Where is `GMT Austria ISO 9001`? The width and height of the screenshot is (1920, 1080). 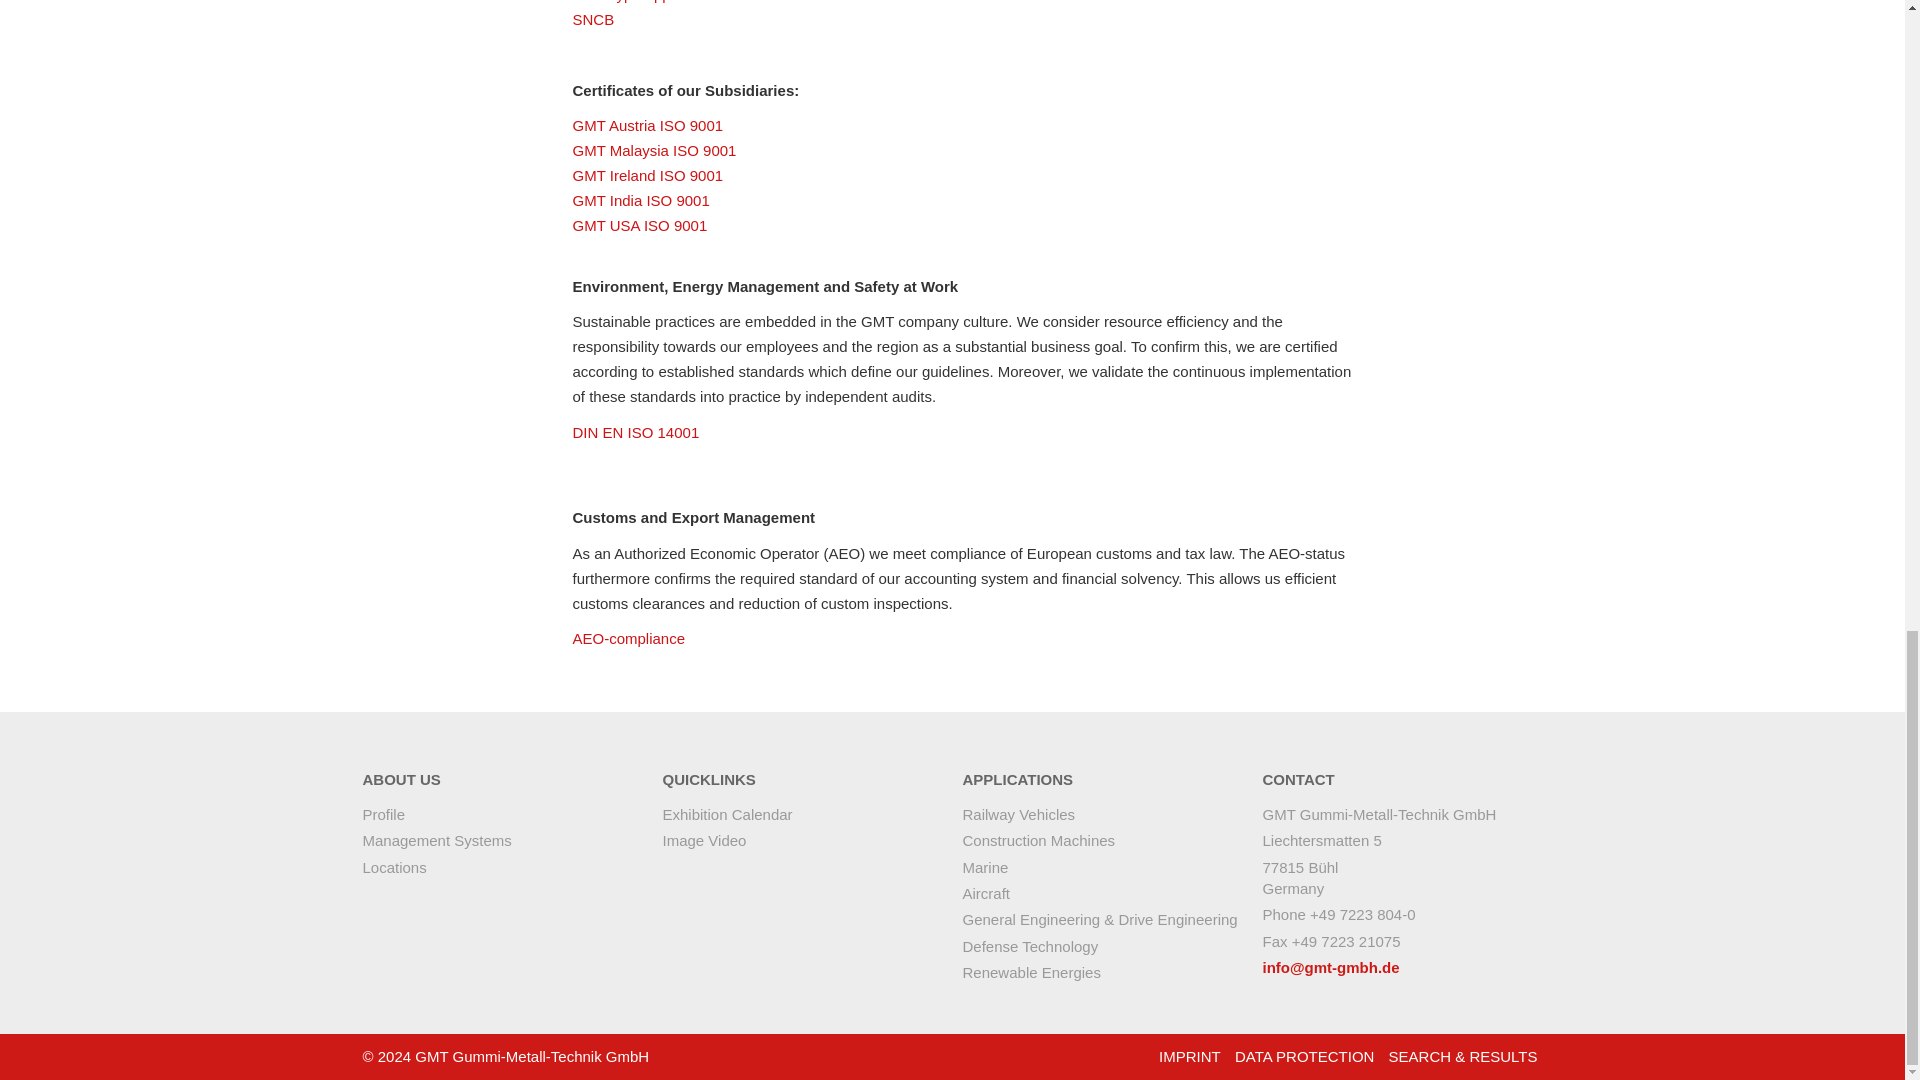
GMT Austria ISO 9001 is located at coordinates (648, 124).